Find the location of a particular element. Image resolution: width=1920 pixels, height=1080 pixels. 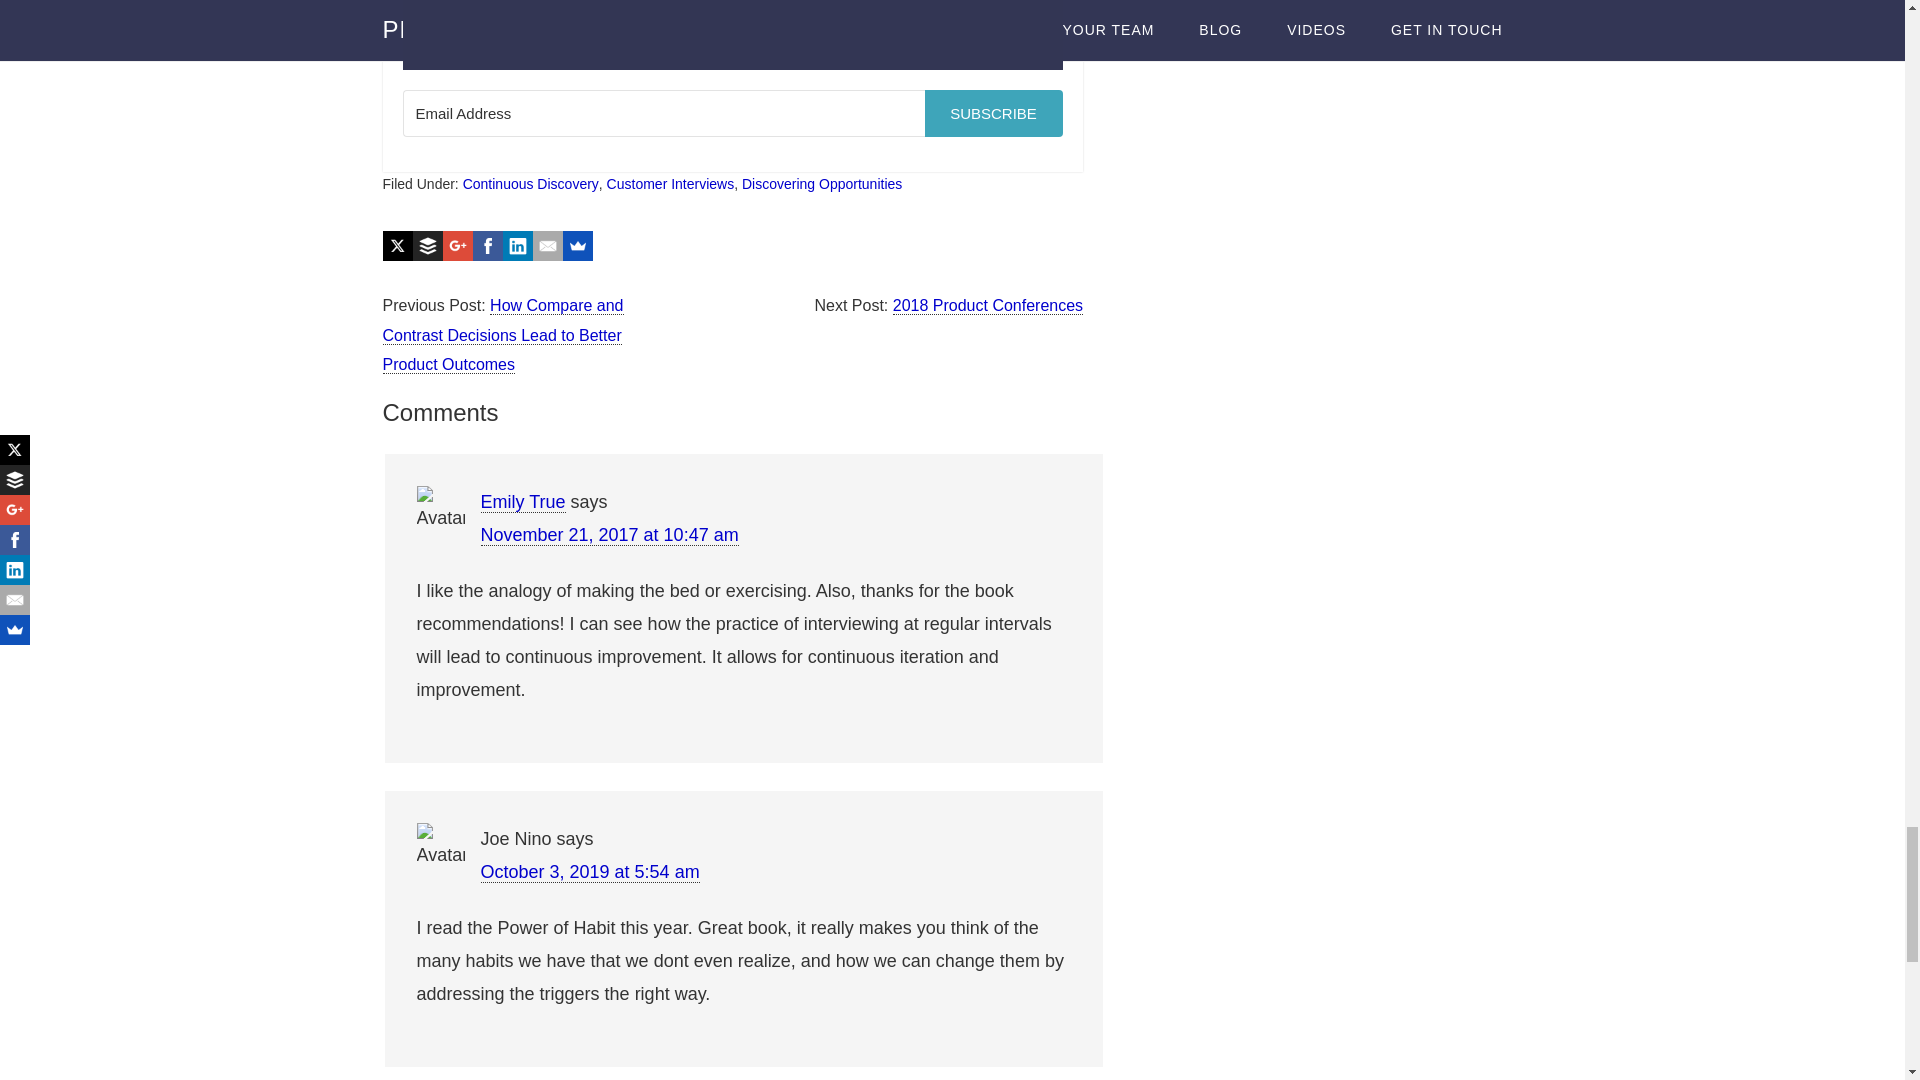

SumoMe is located at coordinates (576, 246).